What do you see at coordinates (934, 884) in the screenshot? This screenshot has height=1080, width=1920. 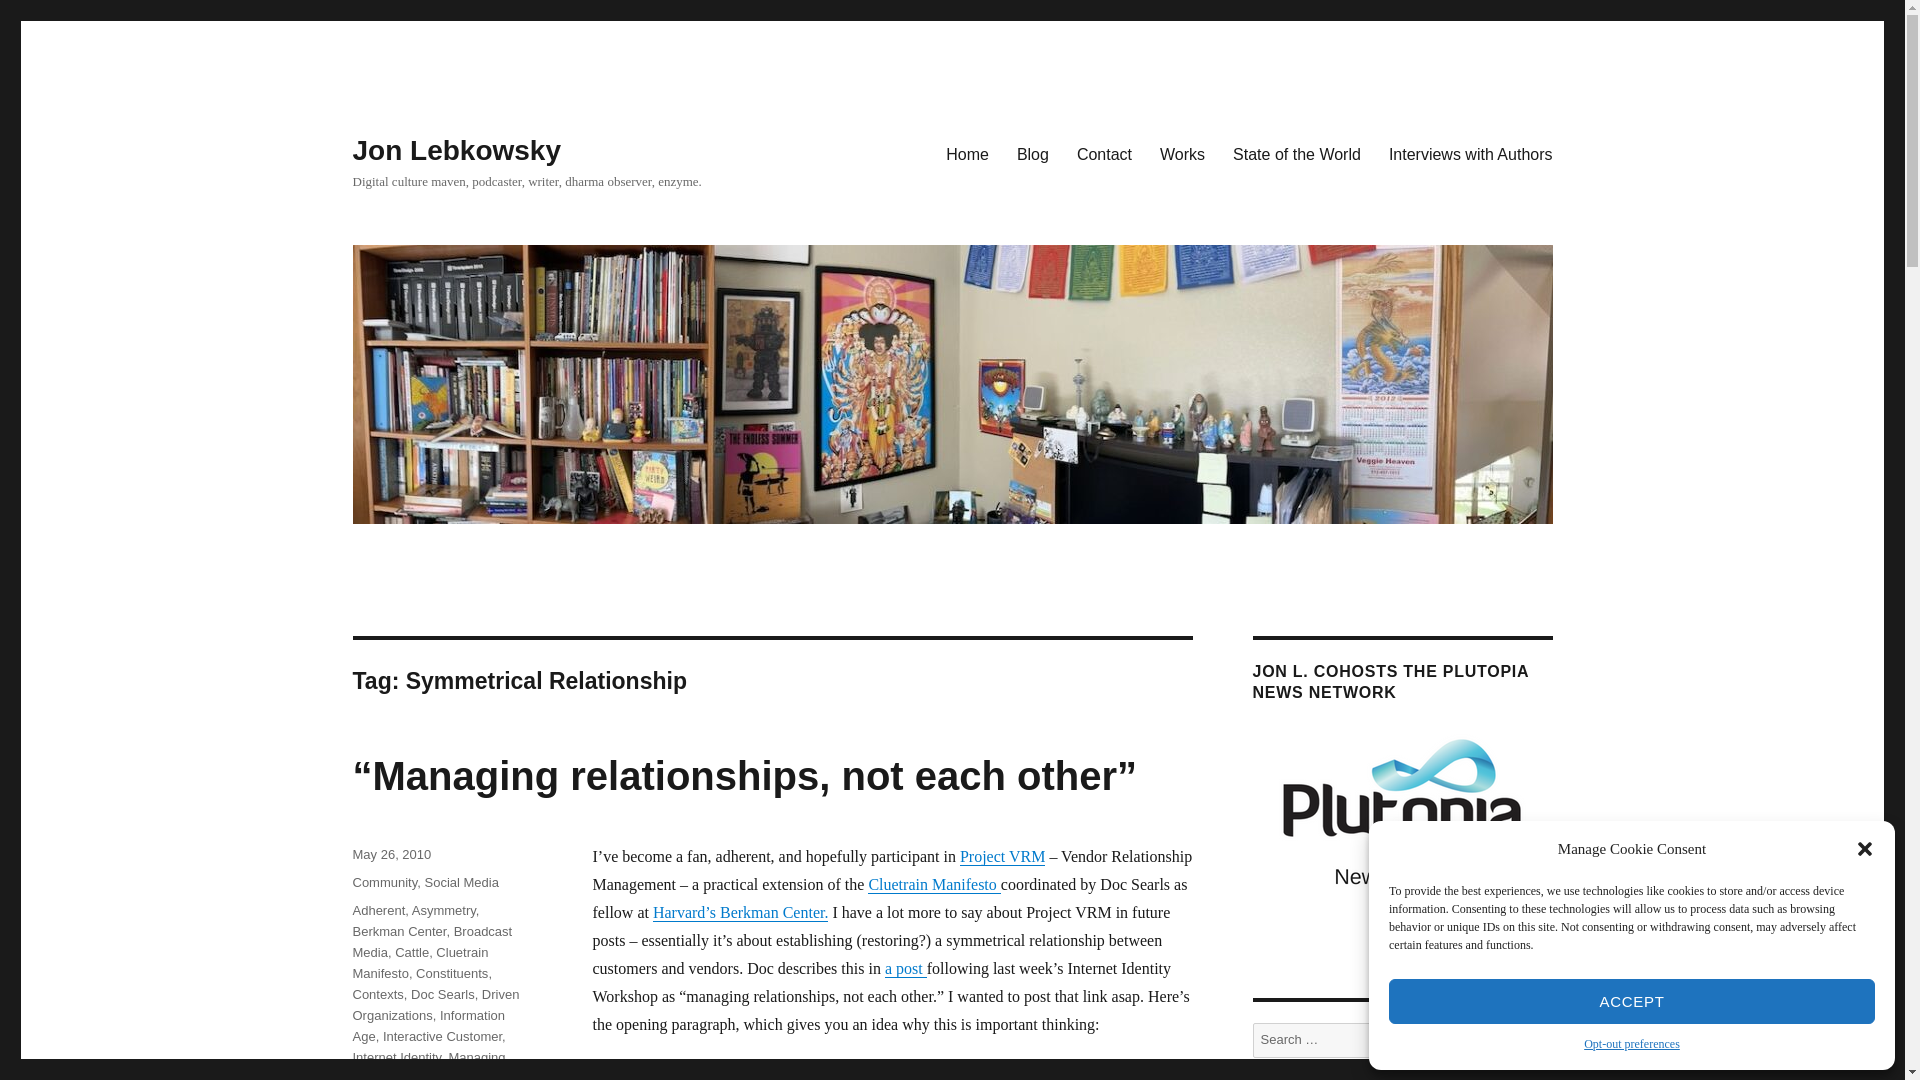 I see `Cluetrain Manifesto` at bounding box center [934, 884].